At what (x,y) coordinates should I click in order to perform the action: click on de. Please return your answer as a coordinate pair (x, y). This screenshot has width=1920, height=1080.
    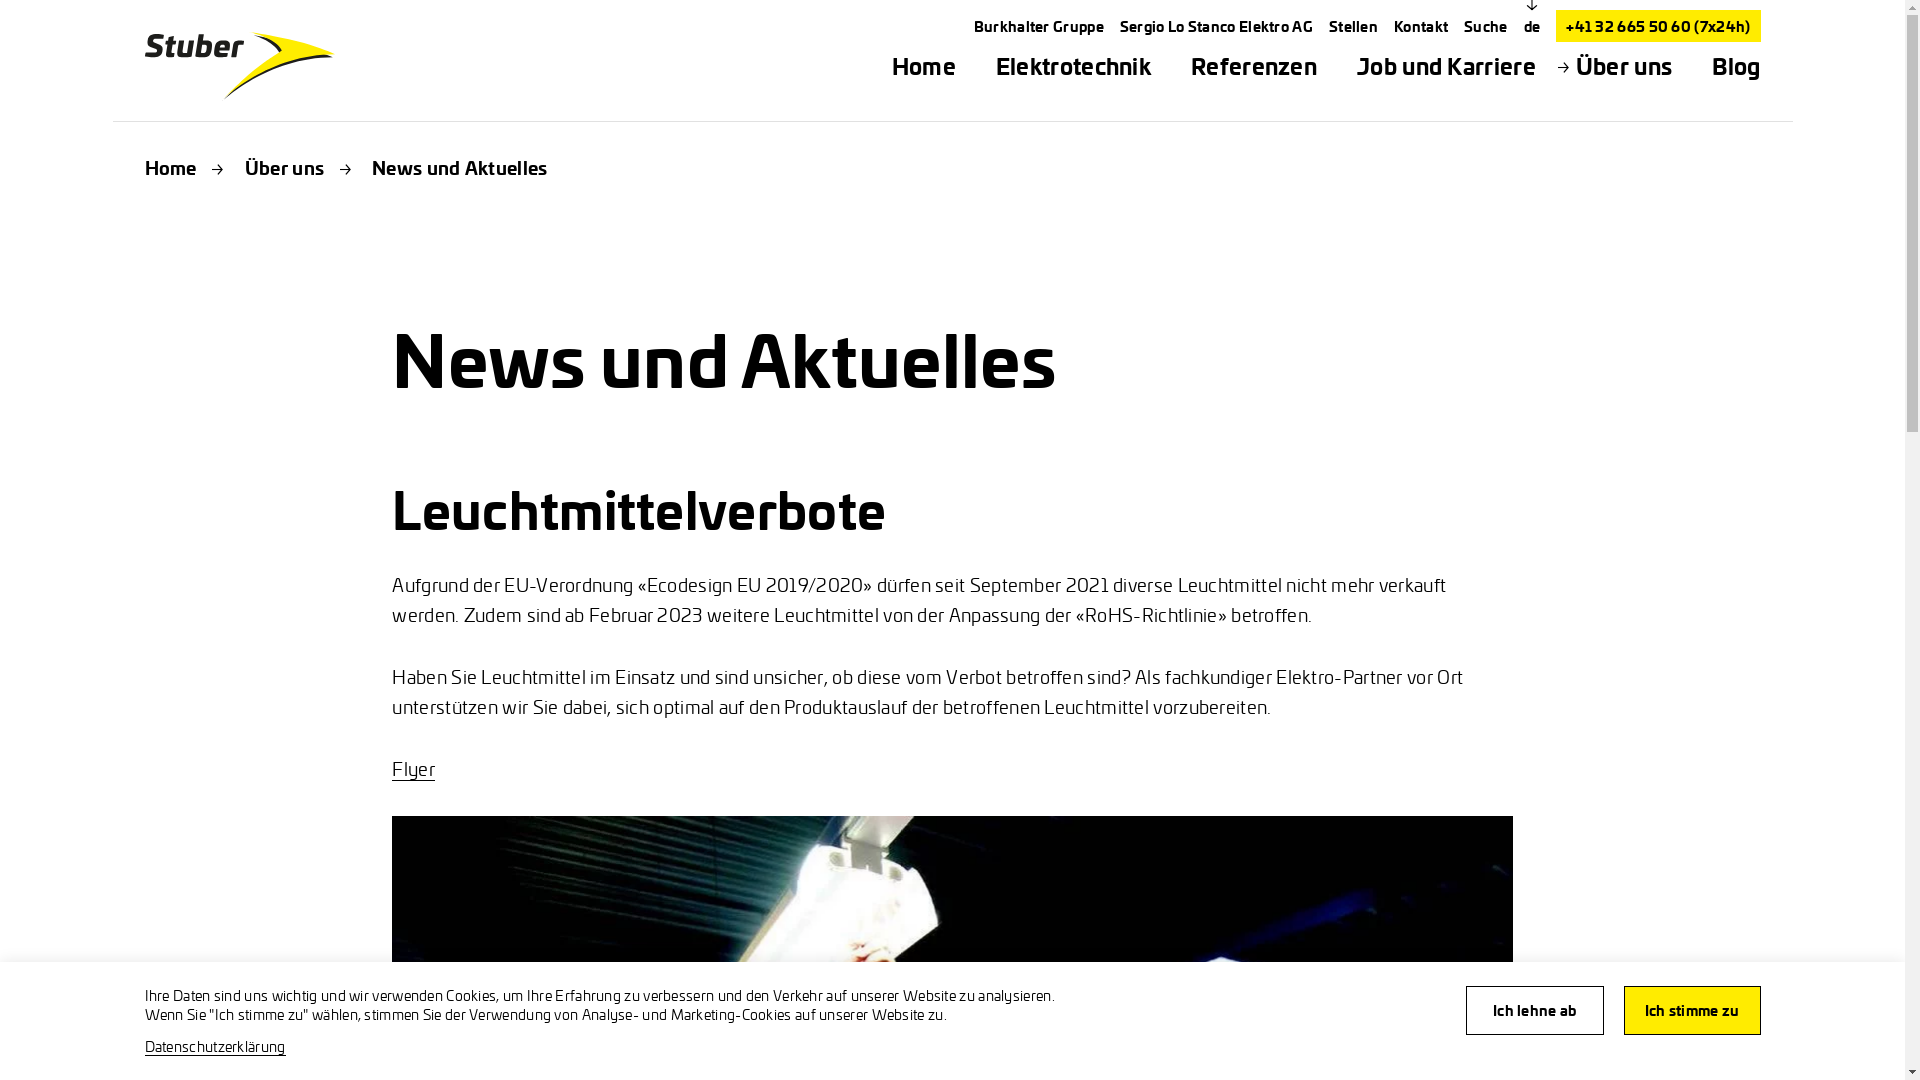
    Looking at the image, I should click on (1532, 26).